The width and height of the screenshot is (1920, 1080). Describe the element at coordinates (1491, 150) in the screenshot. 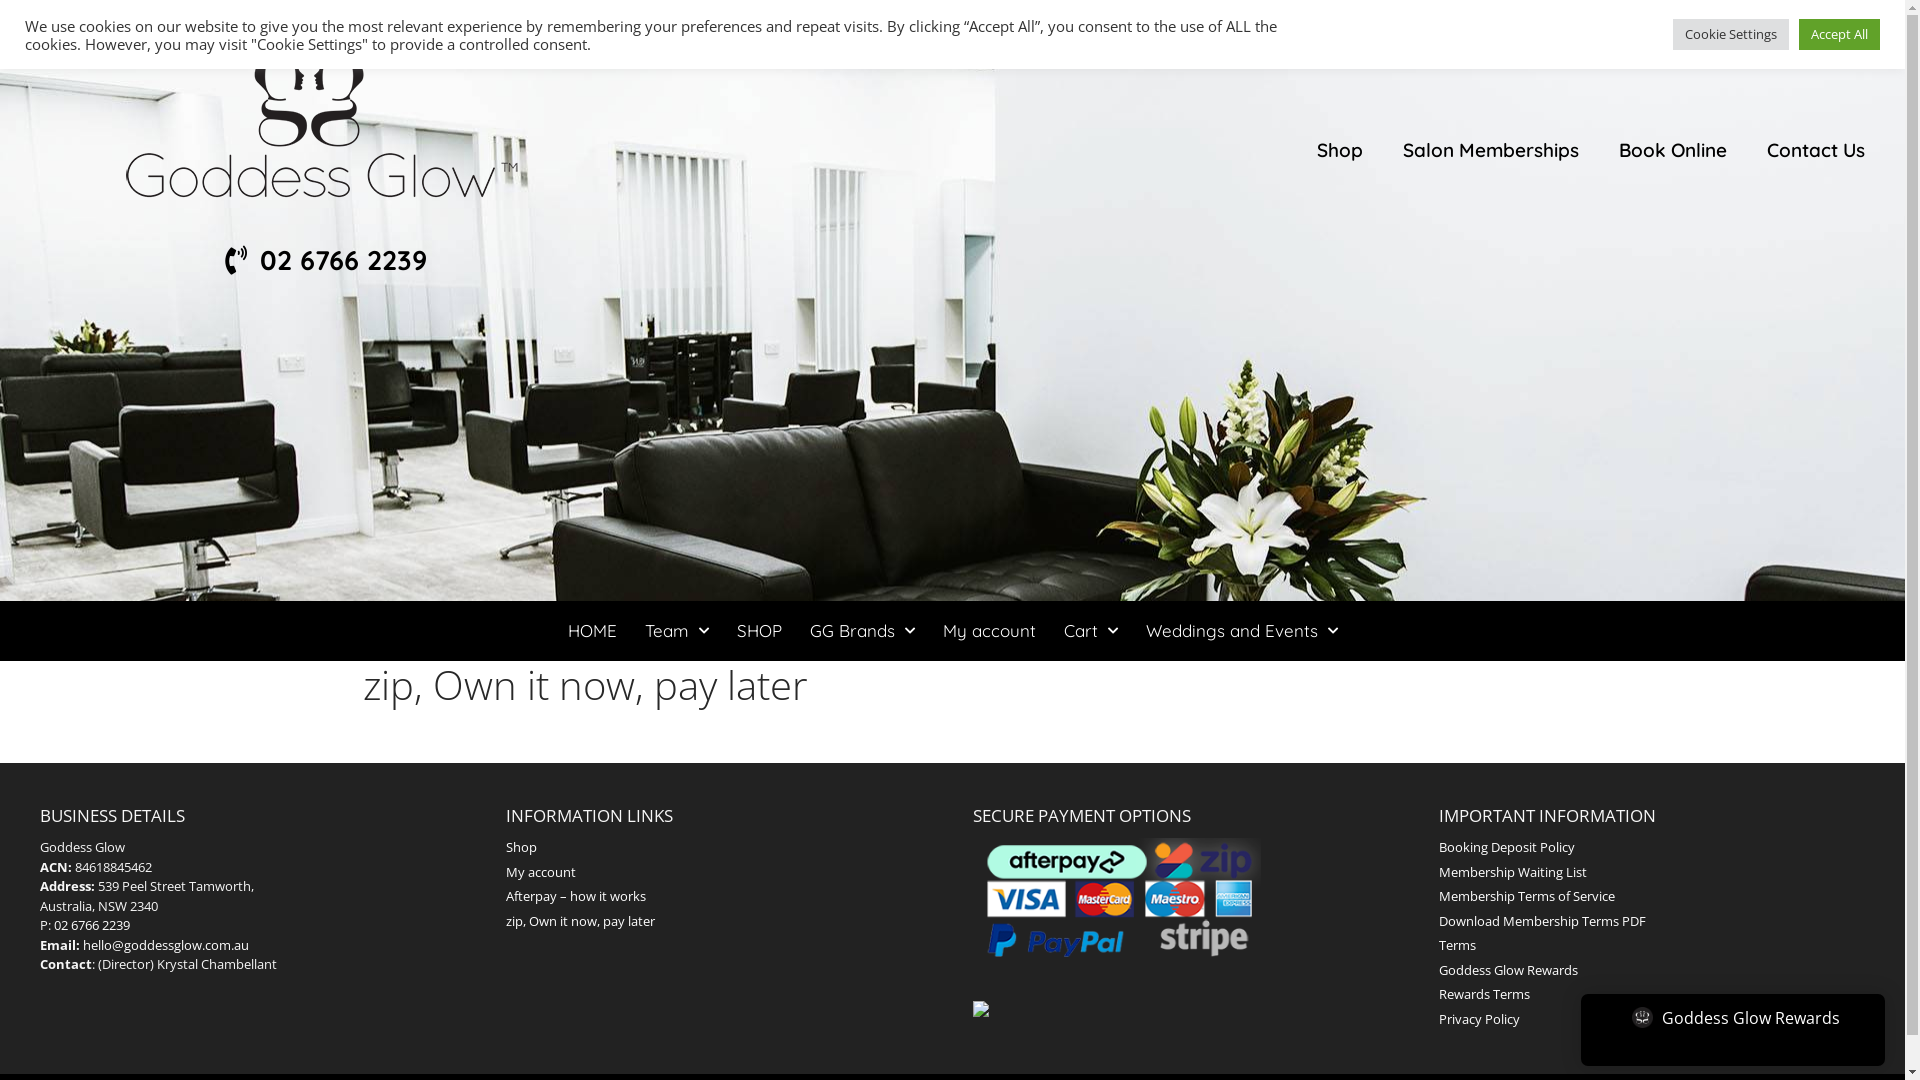

I see `Salon Memberships` at that location.